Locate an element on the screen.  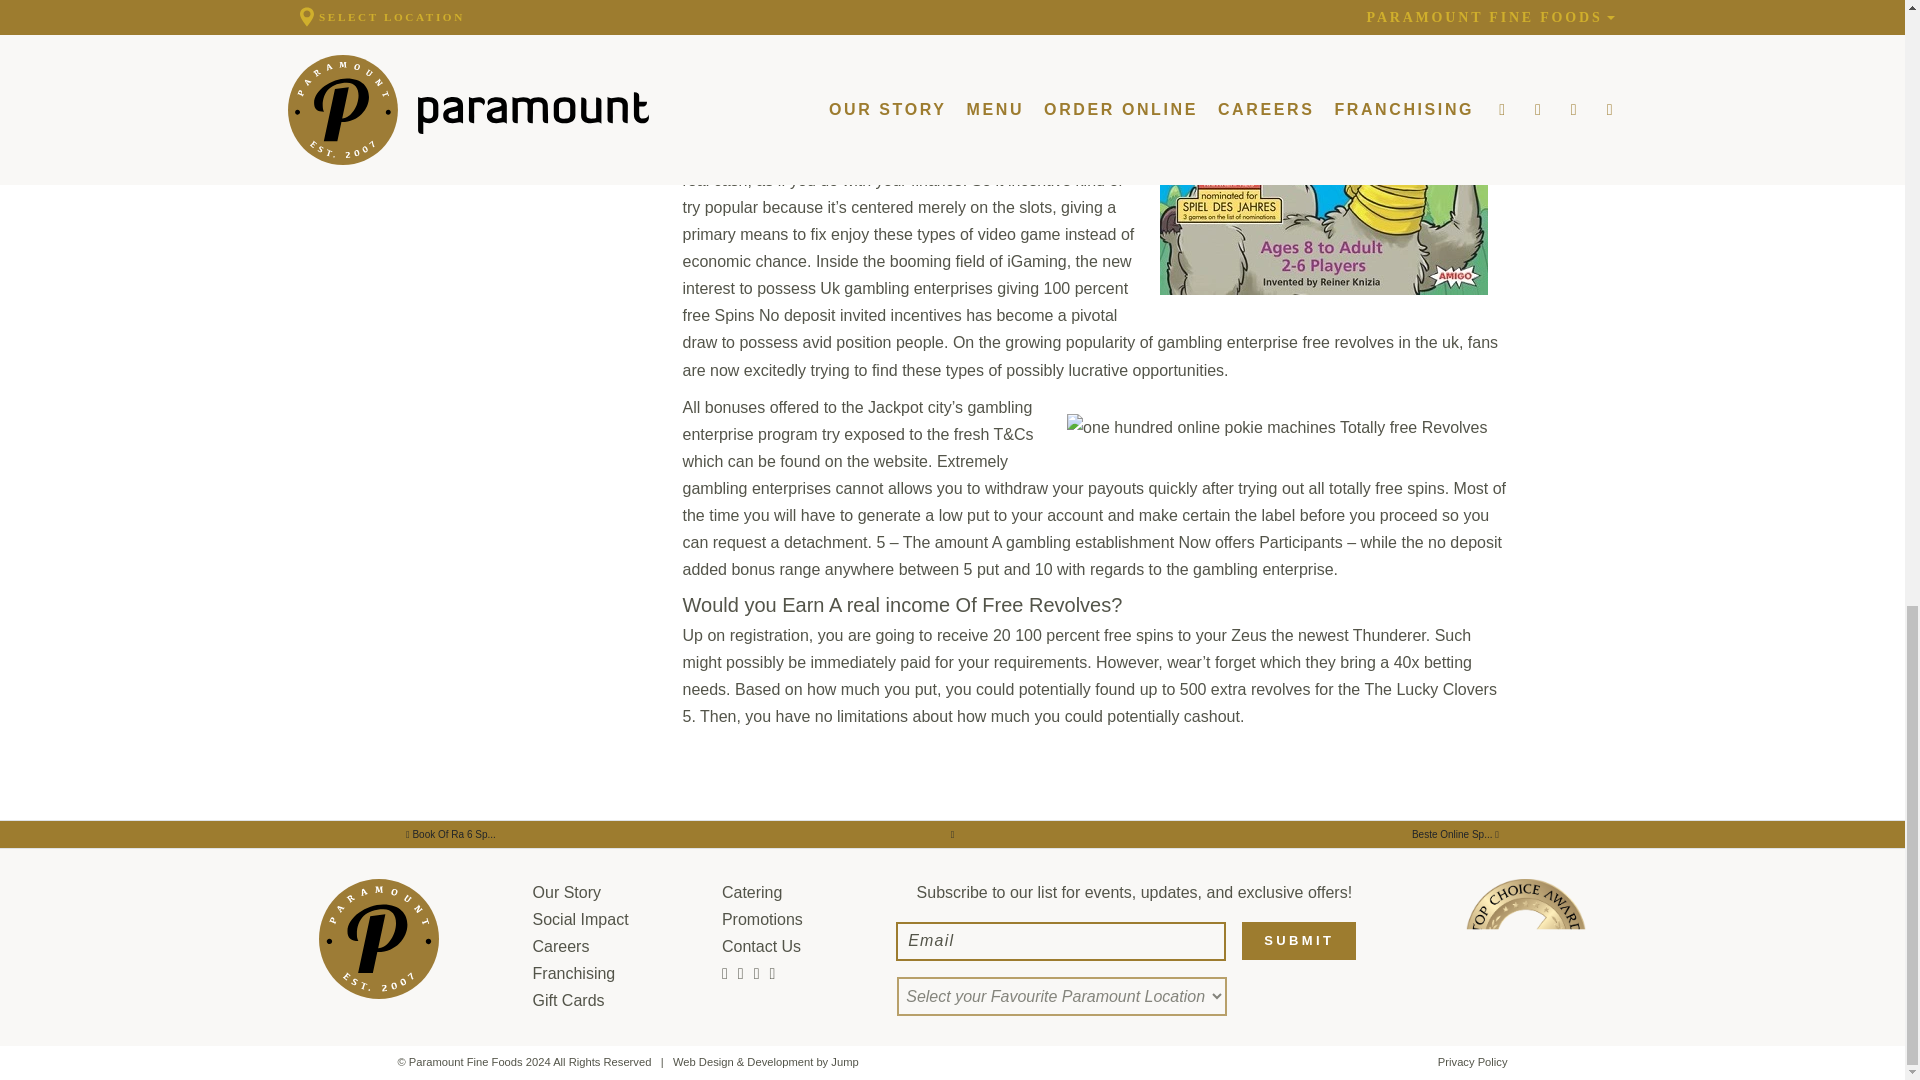
Submit is located at coordinates (1298, 941).